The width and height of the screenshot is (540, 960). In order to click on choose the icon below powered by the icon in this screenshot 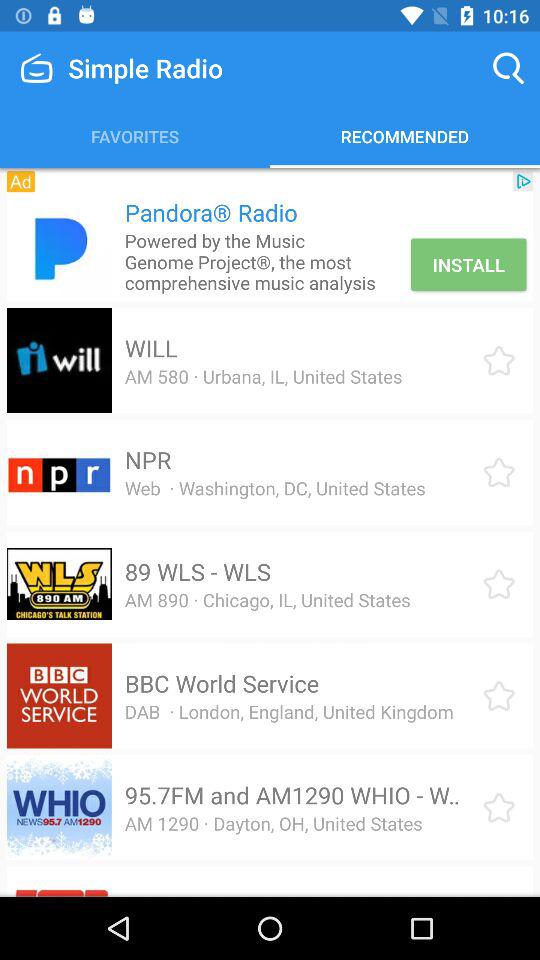, I will do `click(150, 348)`.